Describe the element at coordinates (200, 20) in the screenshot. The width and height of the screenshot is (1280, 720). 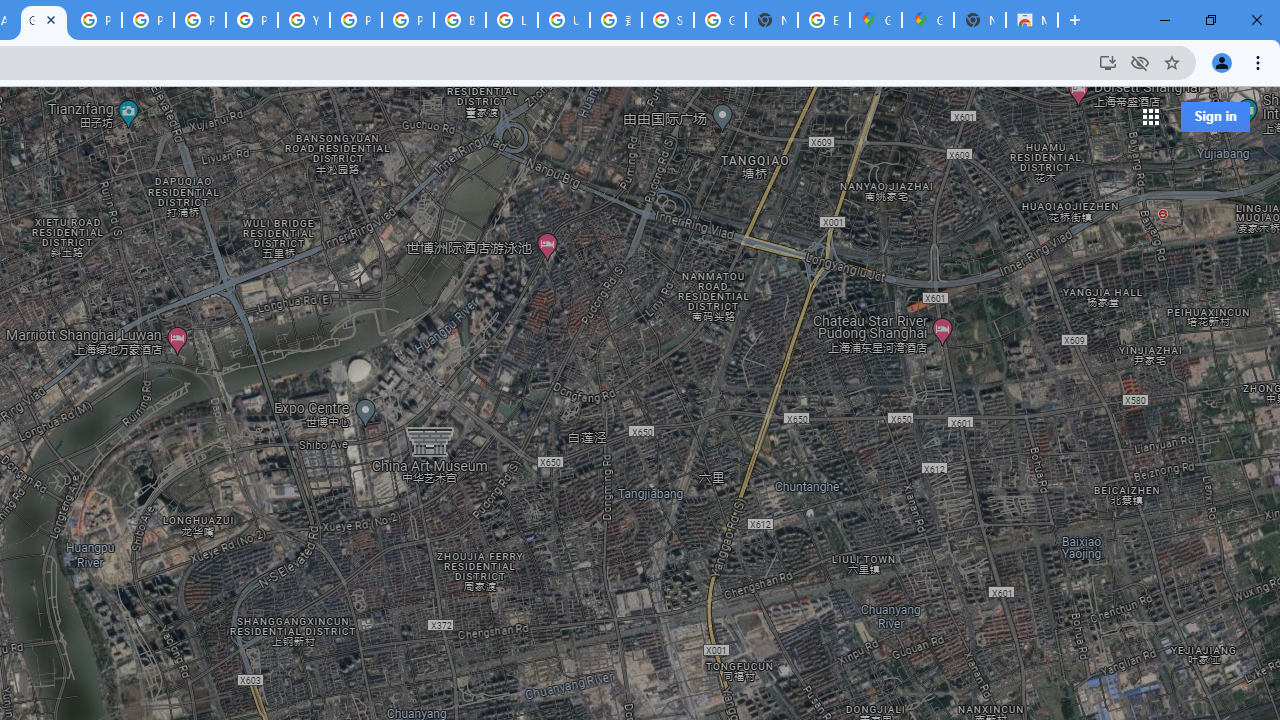
I see `Privacy Help Center - Policies Help` at that location.